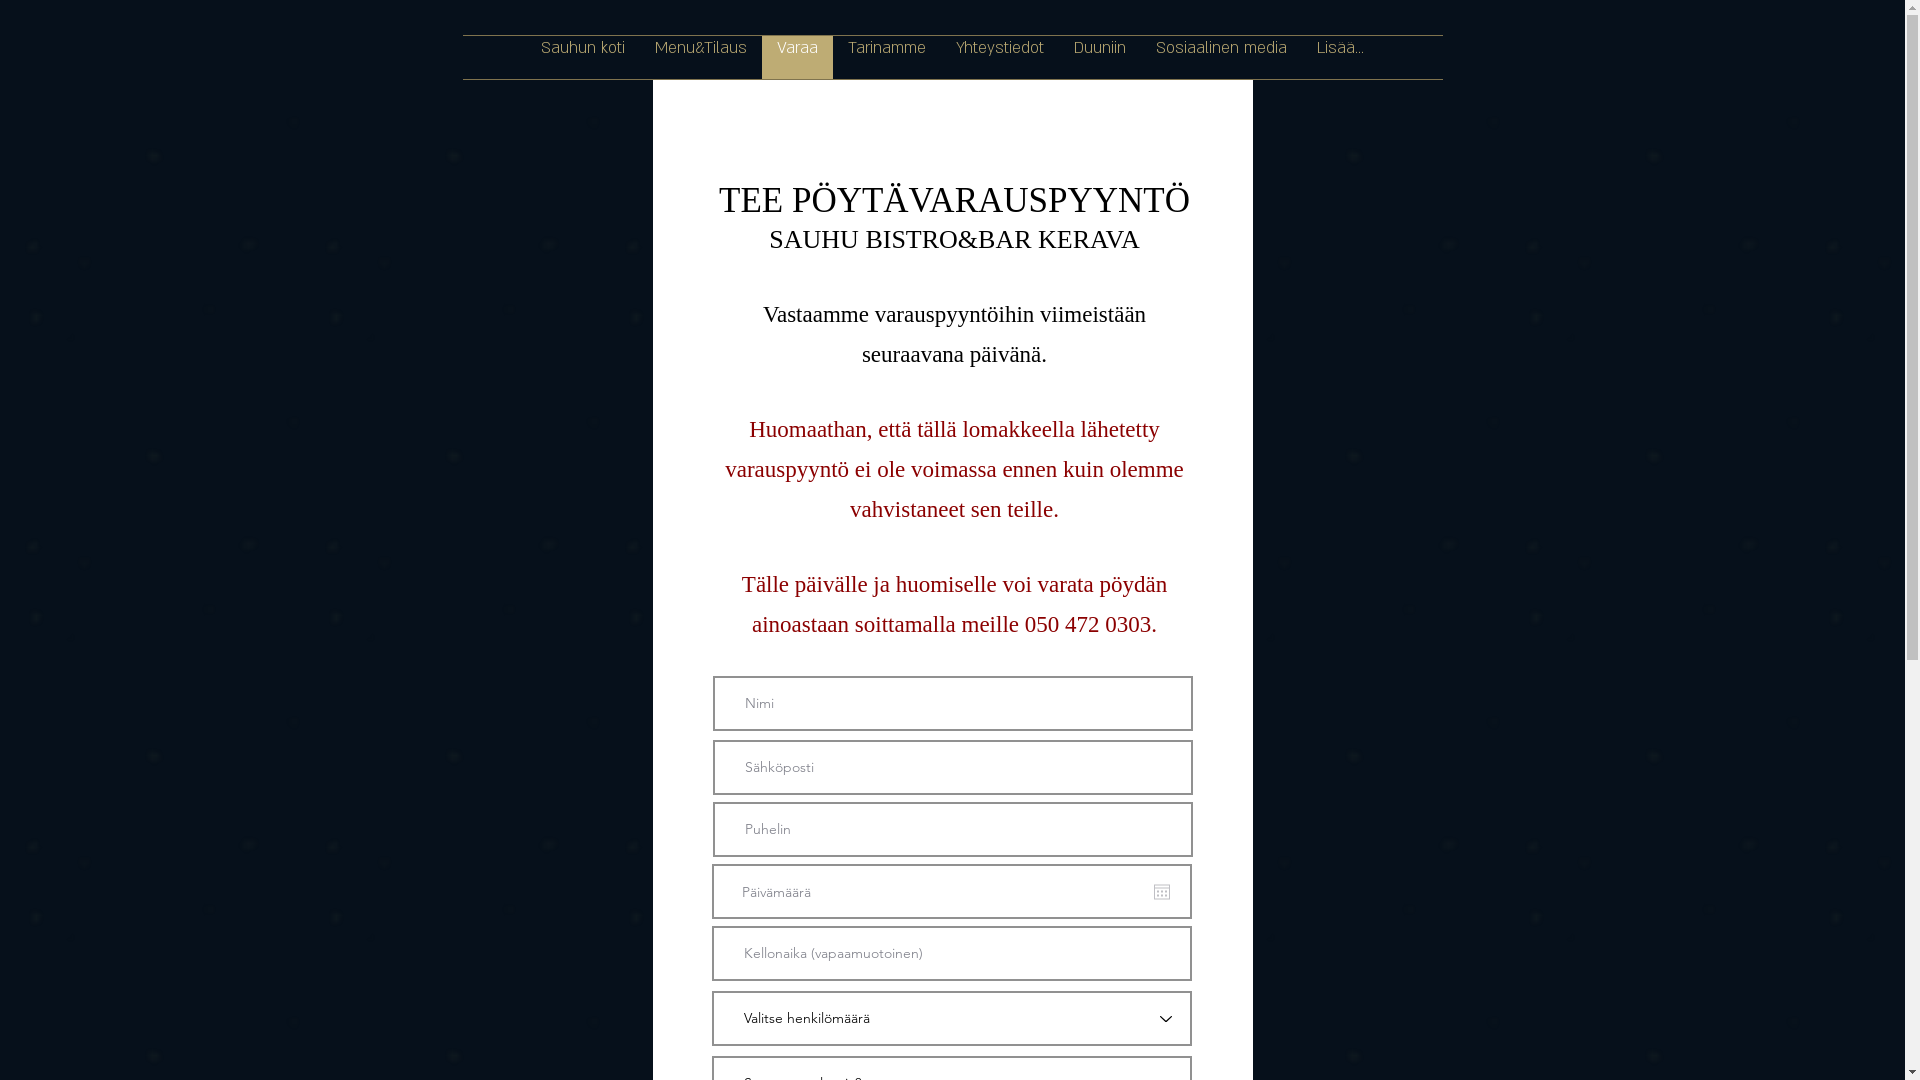 Image resolution: width=1920 pixels, height=1080 pixels. What do you see at coordinates (1000, 58) in the screenshot?
I see `Yhteystiedot` at bounding box center [1000, 58].